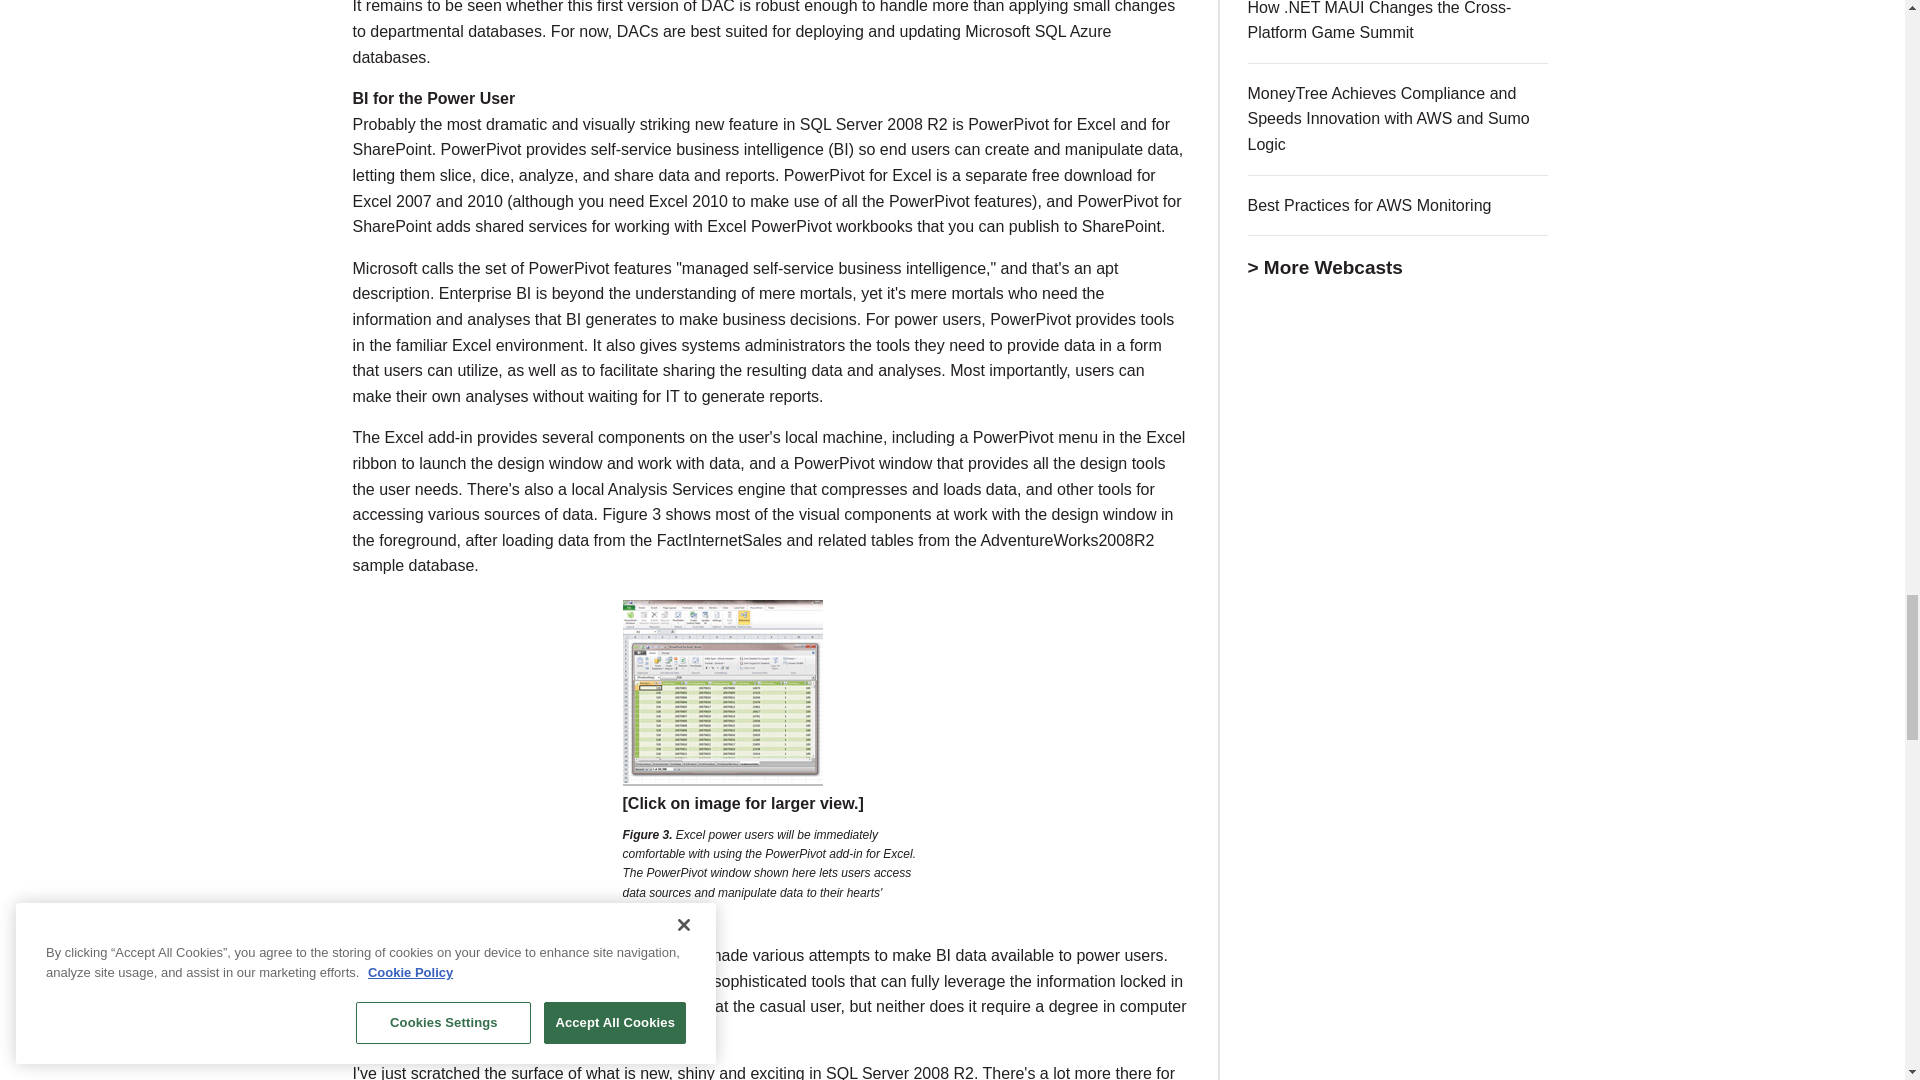 The image size is (1920, 1080). What do you see at coordinates (1398, 1016) in the screenshot?
I see `3rd party ad content` at bounding box center [1398, 1016].